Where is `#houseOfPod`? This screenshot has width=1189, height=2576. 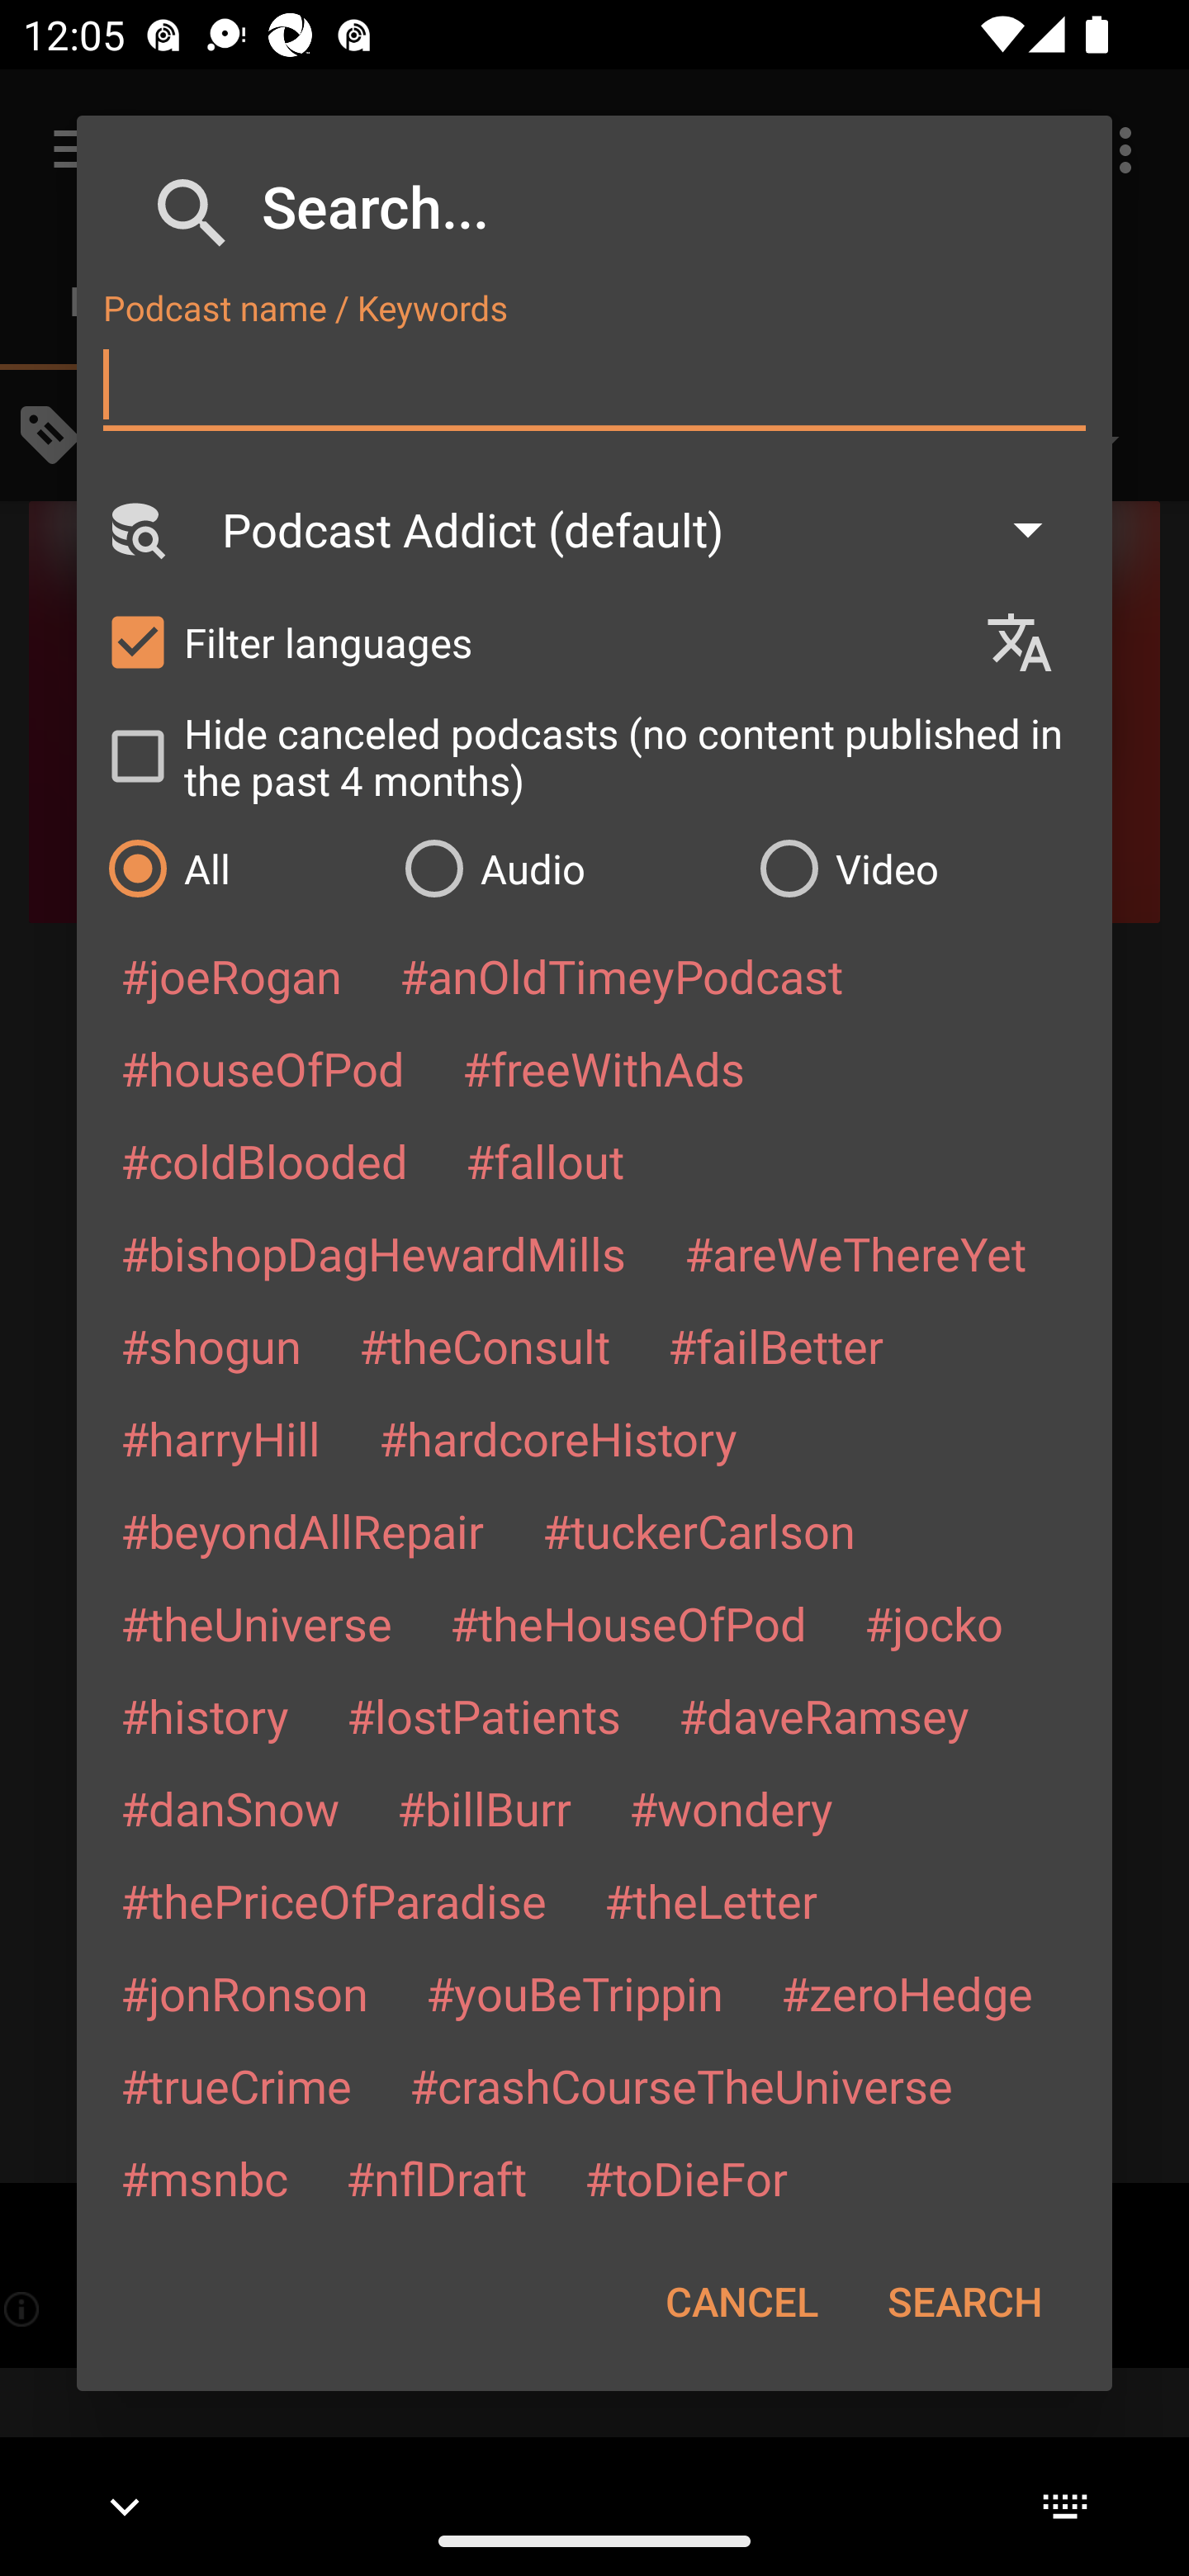
#houseOfPod is located at coordinates (262, 1068).